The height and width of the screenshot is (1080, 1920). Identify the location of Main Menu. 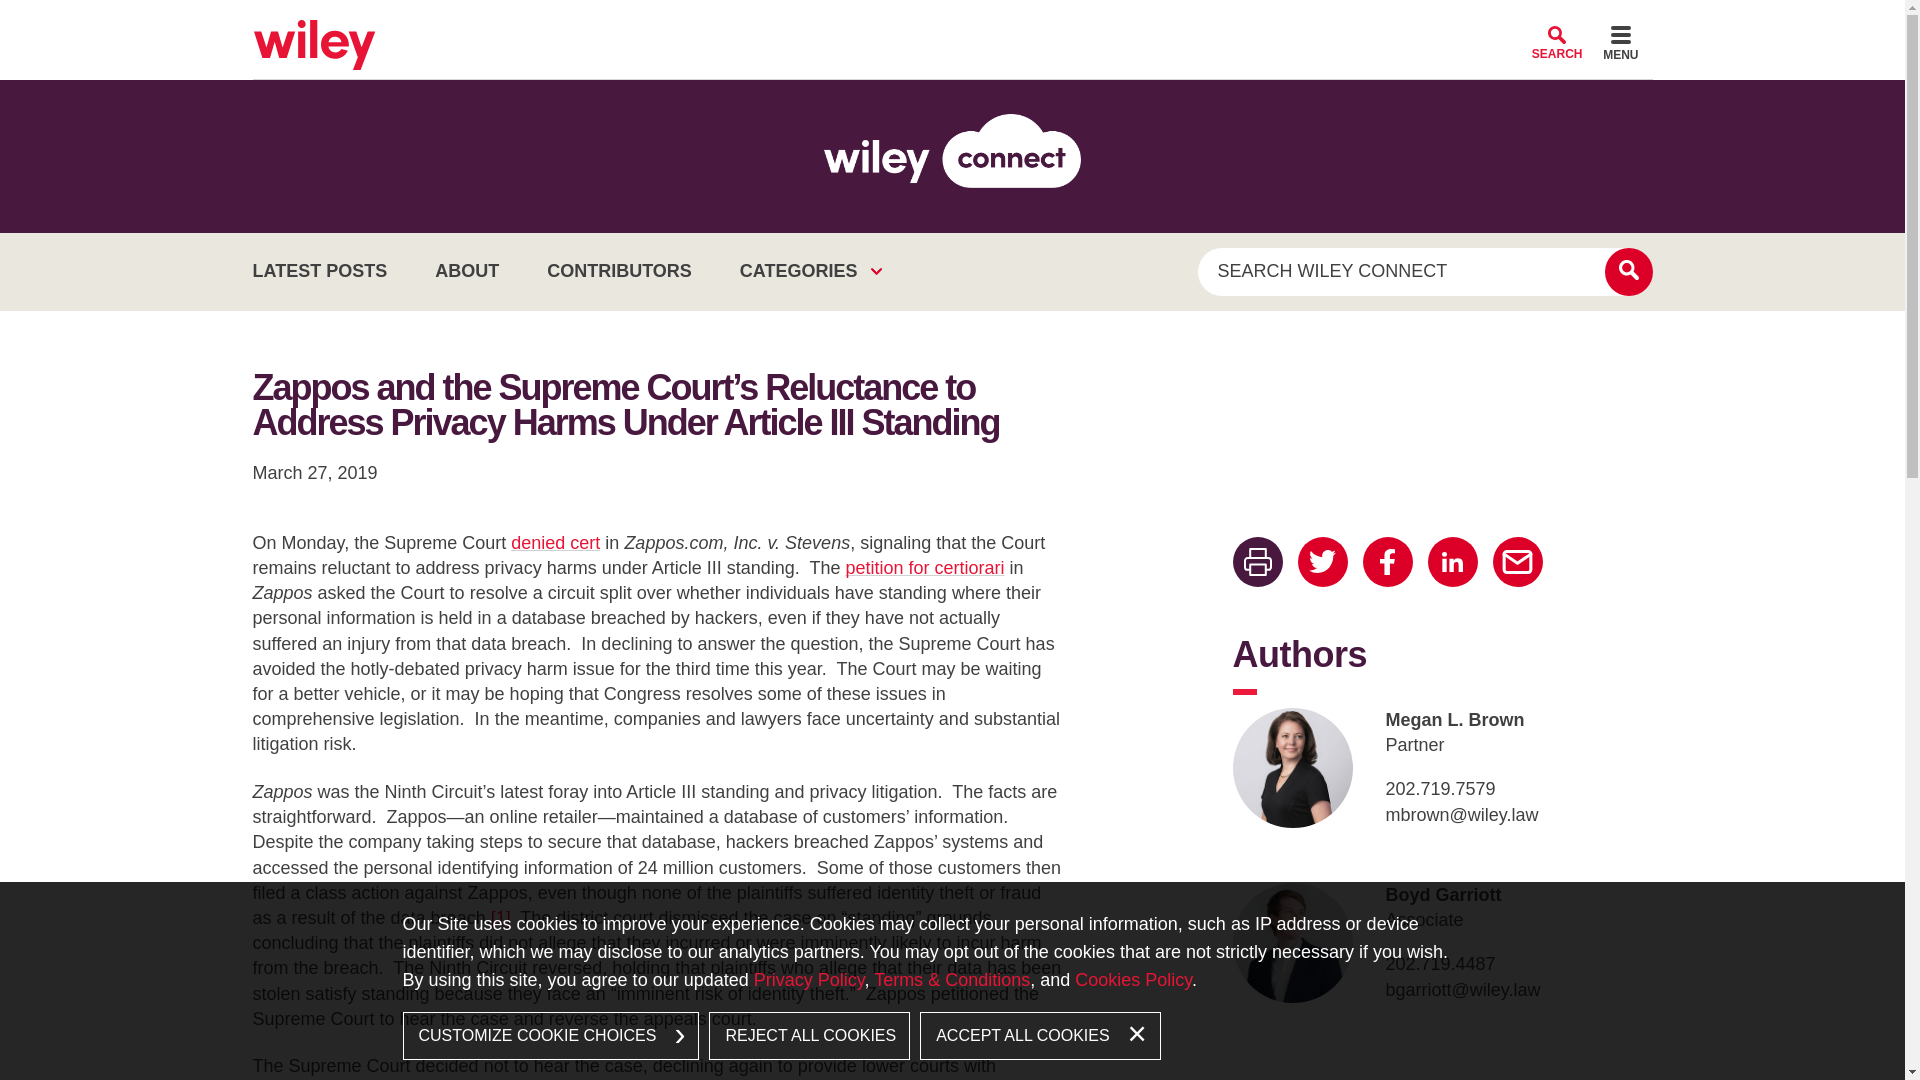
(892, 22).